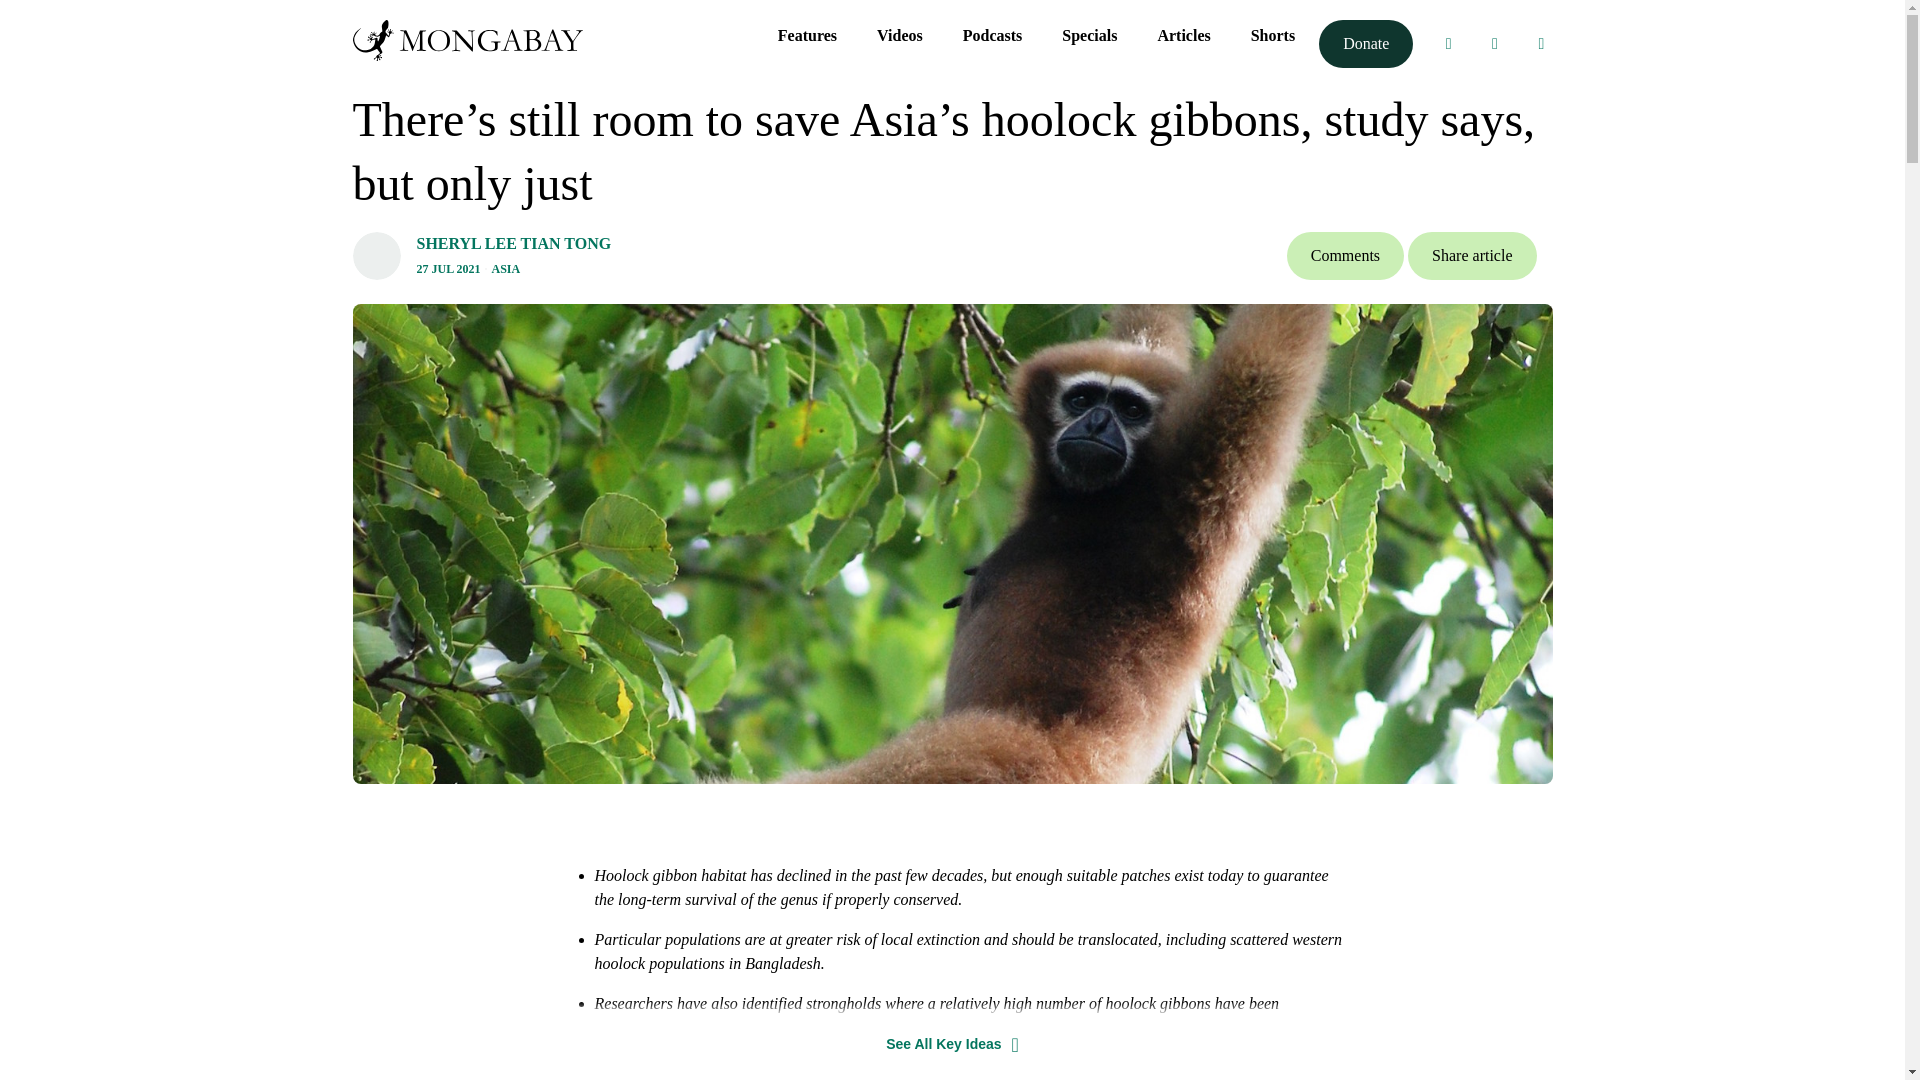 The height and width of the screenshot is (1080, 1920). I want to click on Articles, so click(1183, 36).